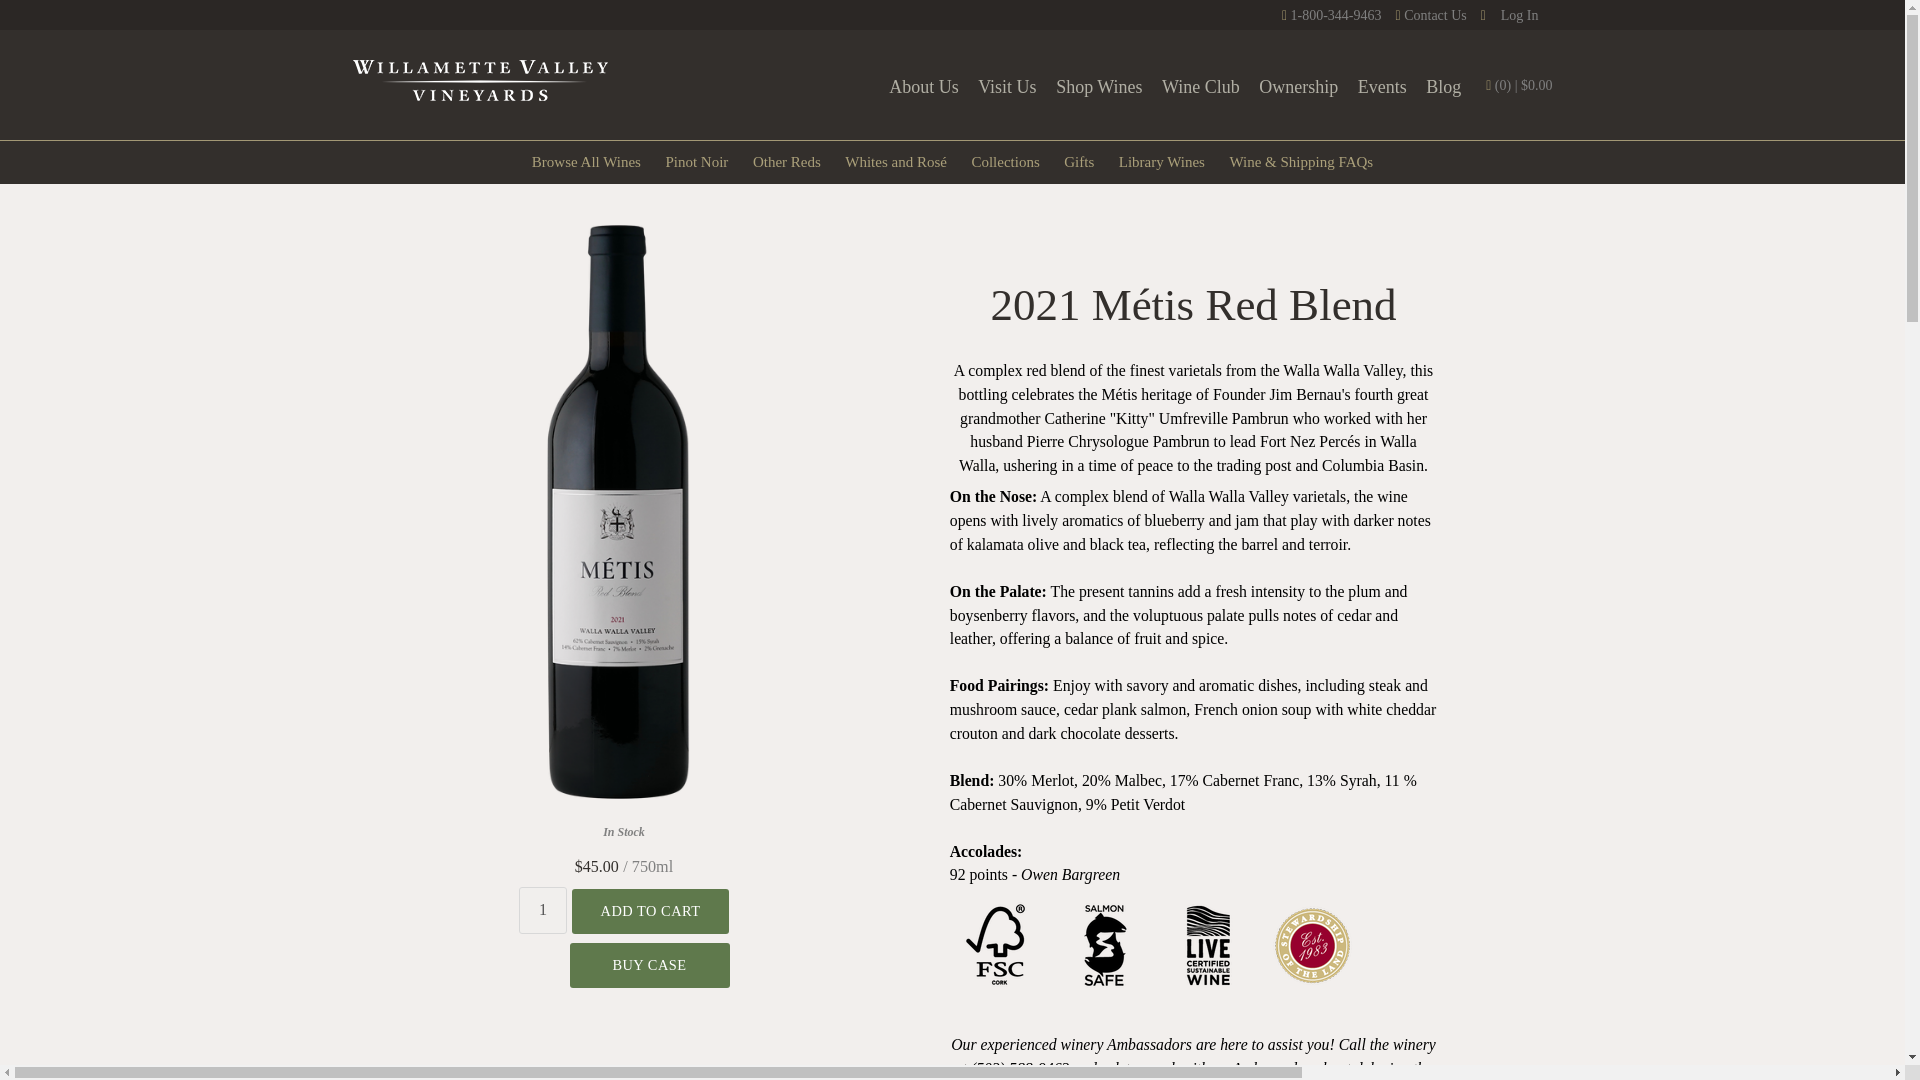 The width and height of the screenshot is (1920, 1080). I want to click on 1-800-344-9463, so click(1332, 14).